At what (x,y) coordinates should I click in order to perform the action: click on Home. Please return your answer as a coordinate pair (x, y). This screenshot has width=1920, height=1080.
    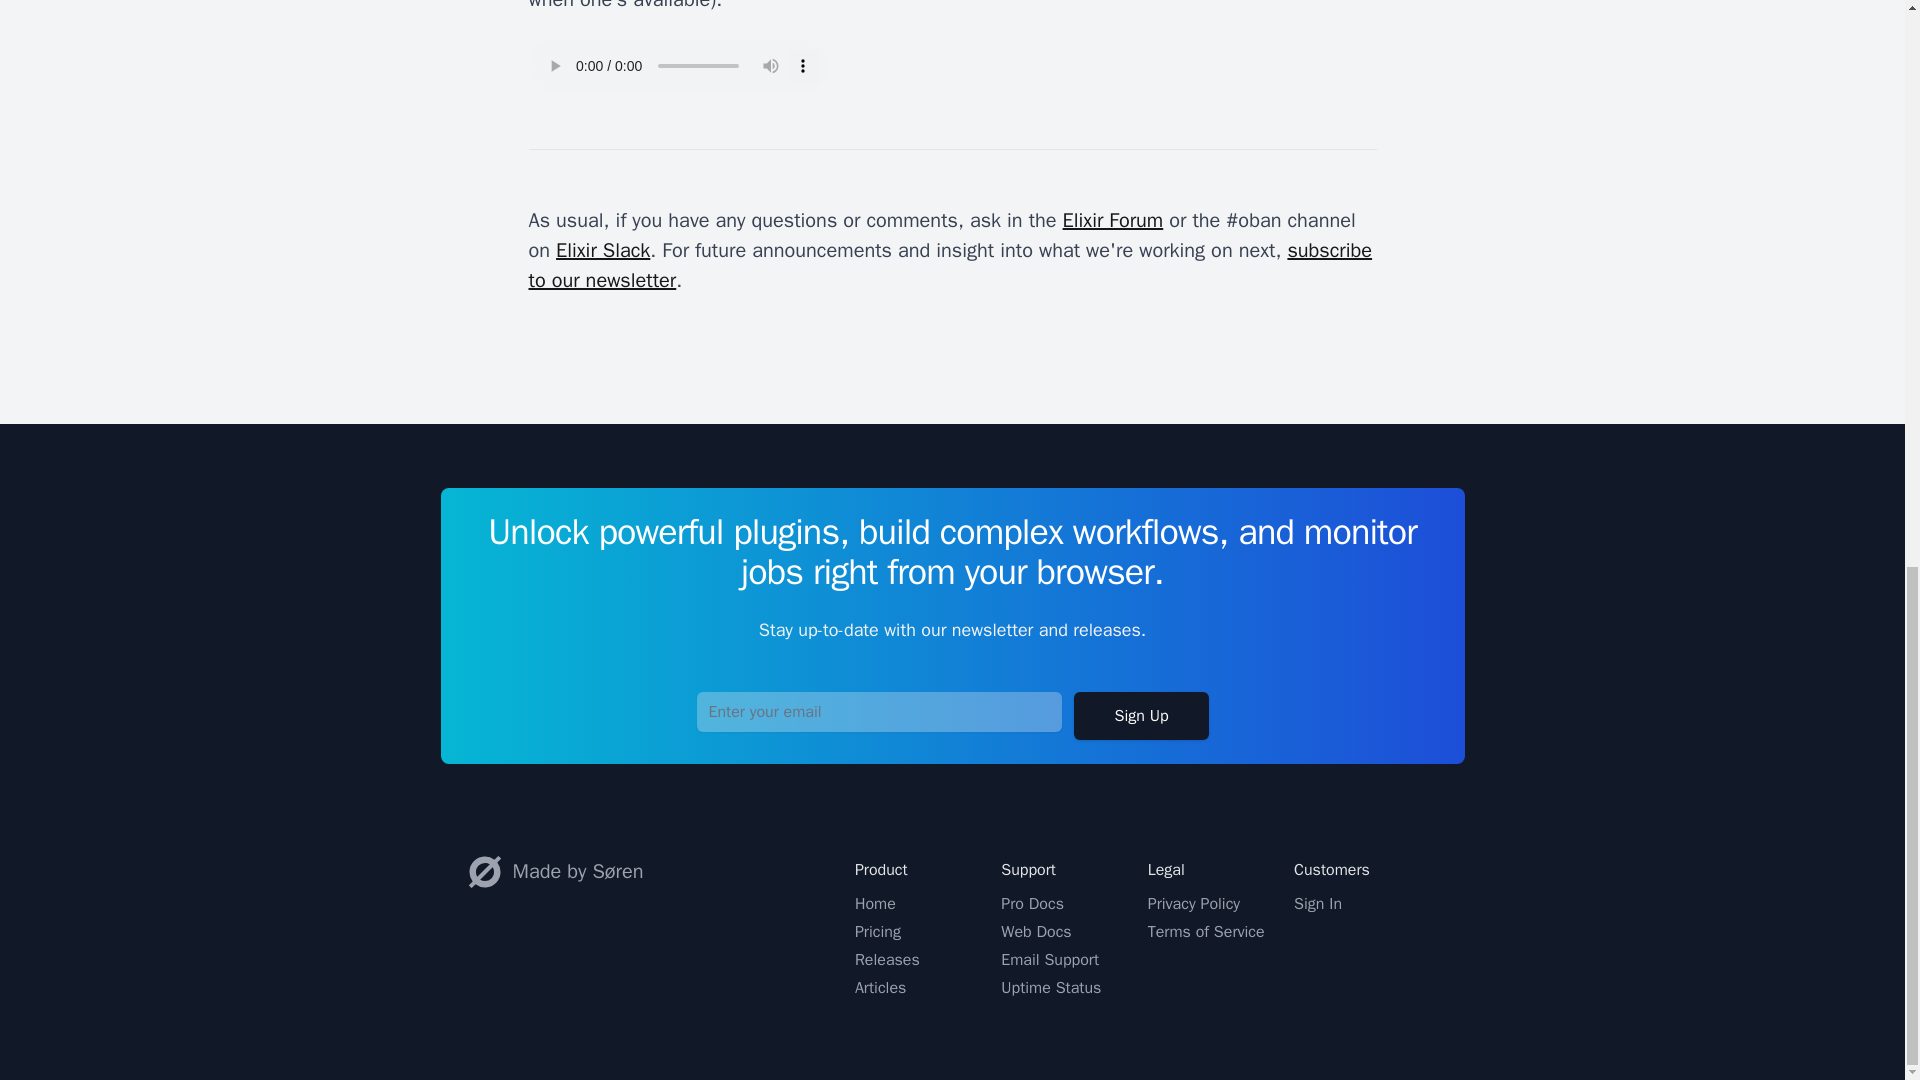
    Looking at the image, I should click on (875, 904).